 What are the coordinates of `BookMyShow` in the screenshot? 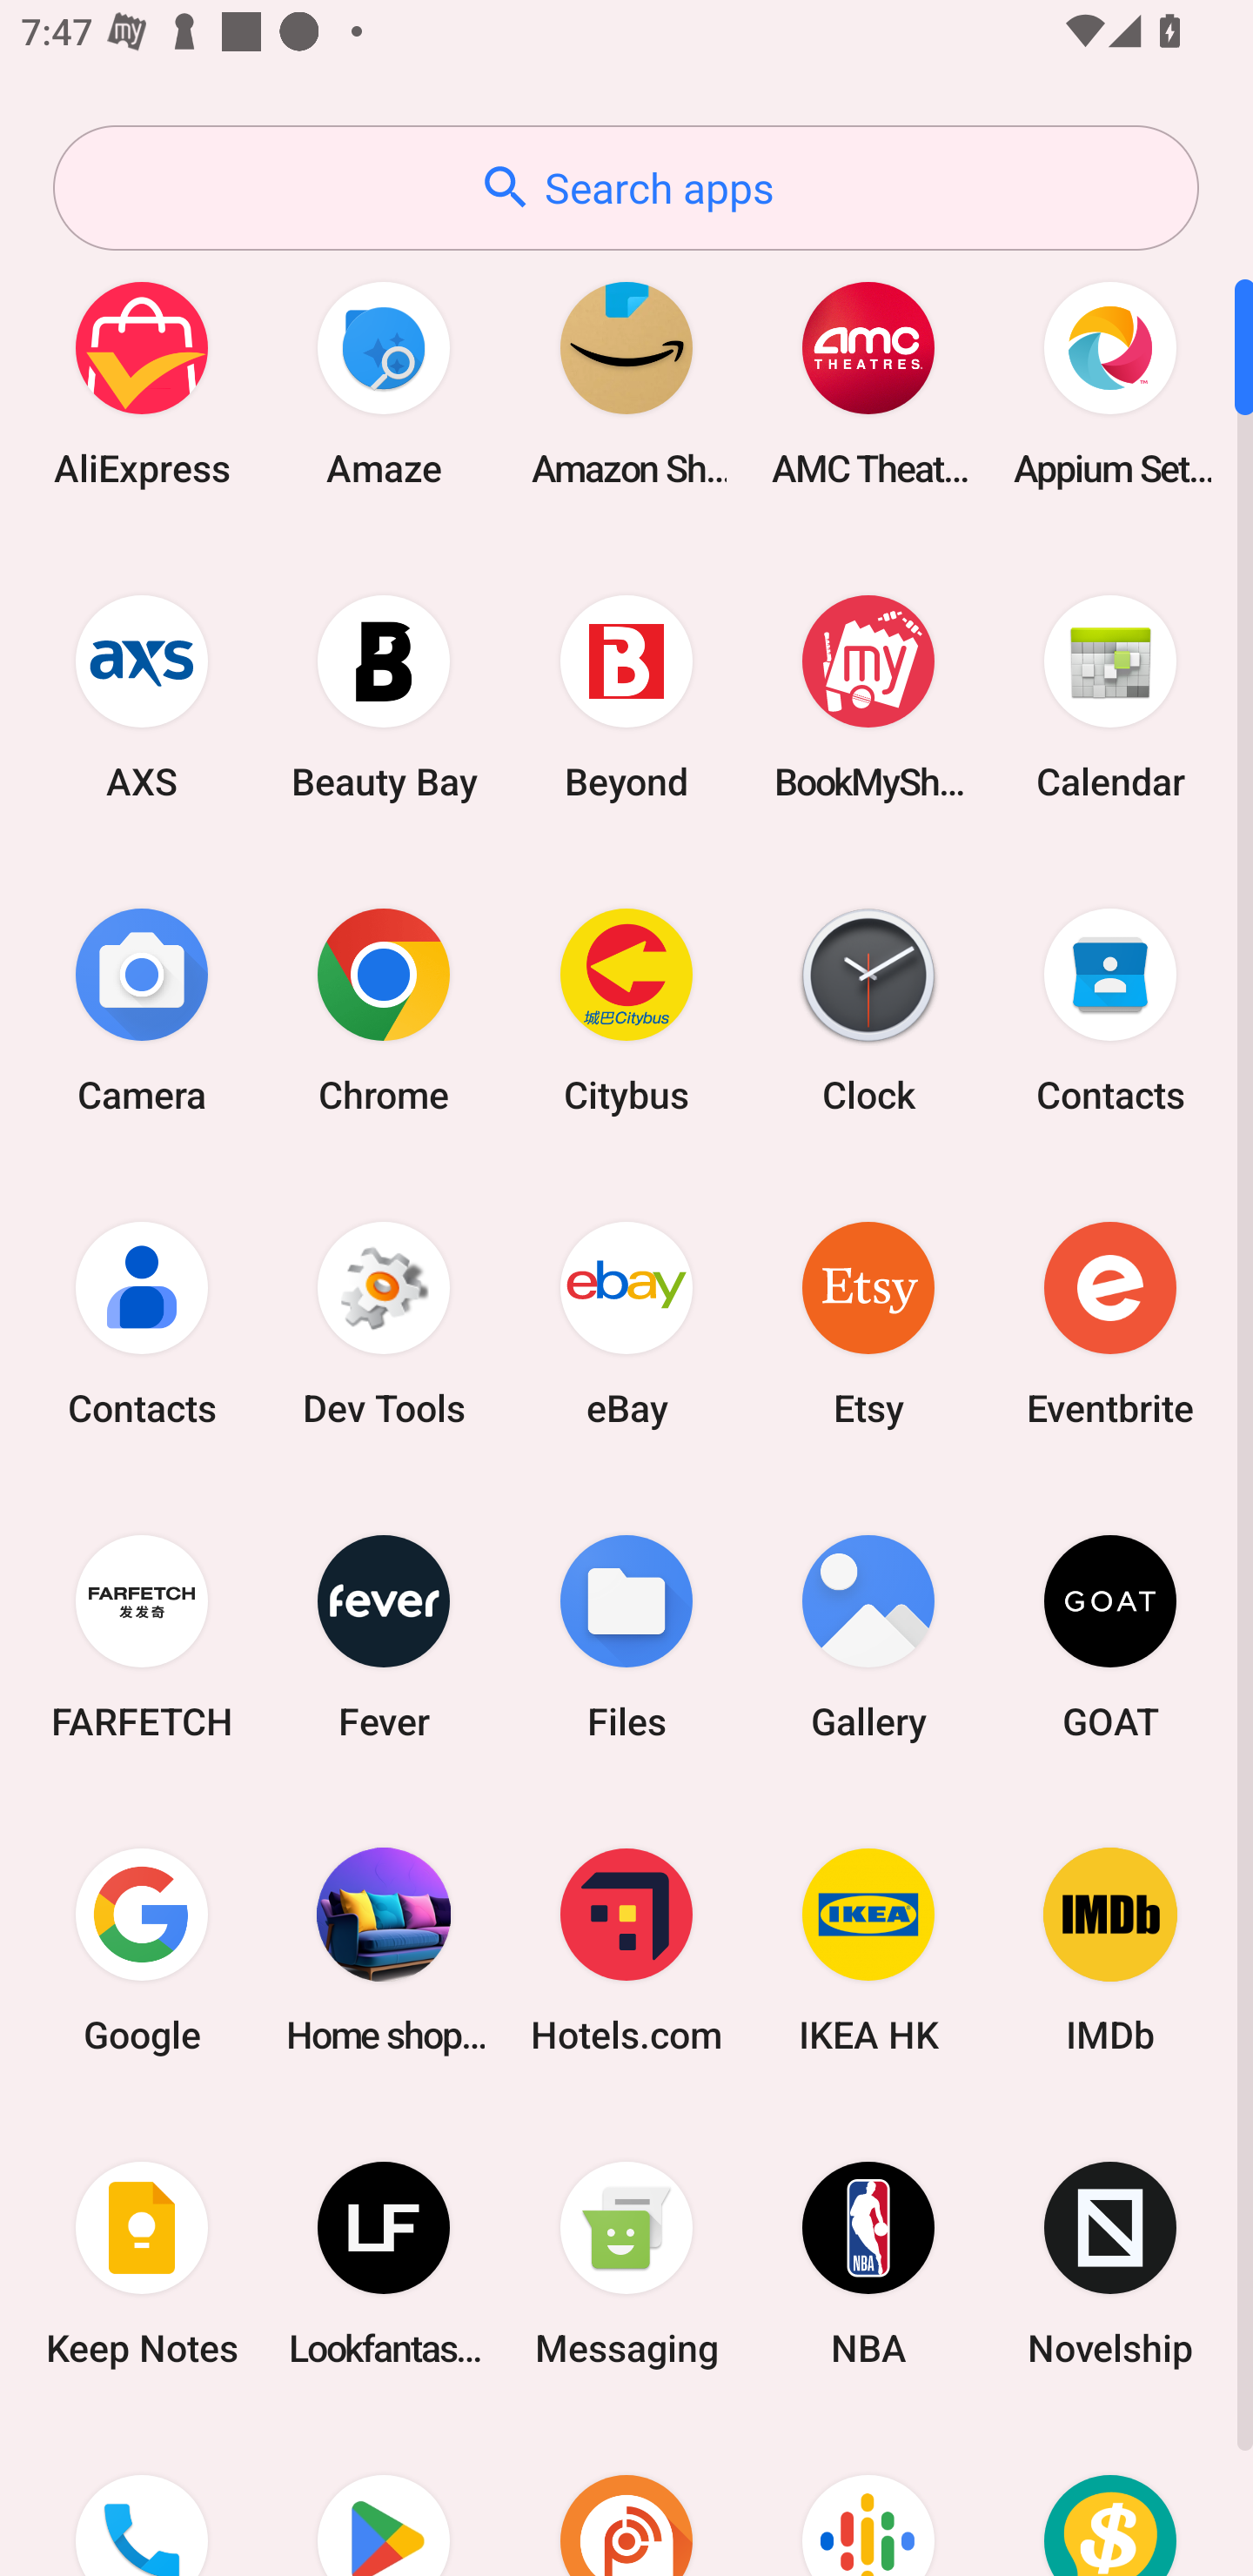 It's located at (868, 696).